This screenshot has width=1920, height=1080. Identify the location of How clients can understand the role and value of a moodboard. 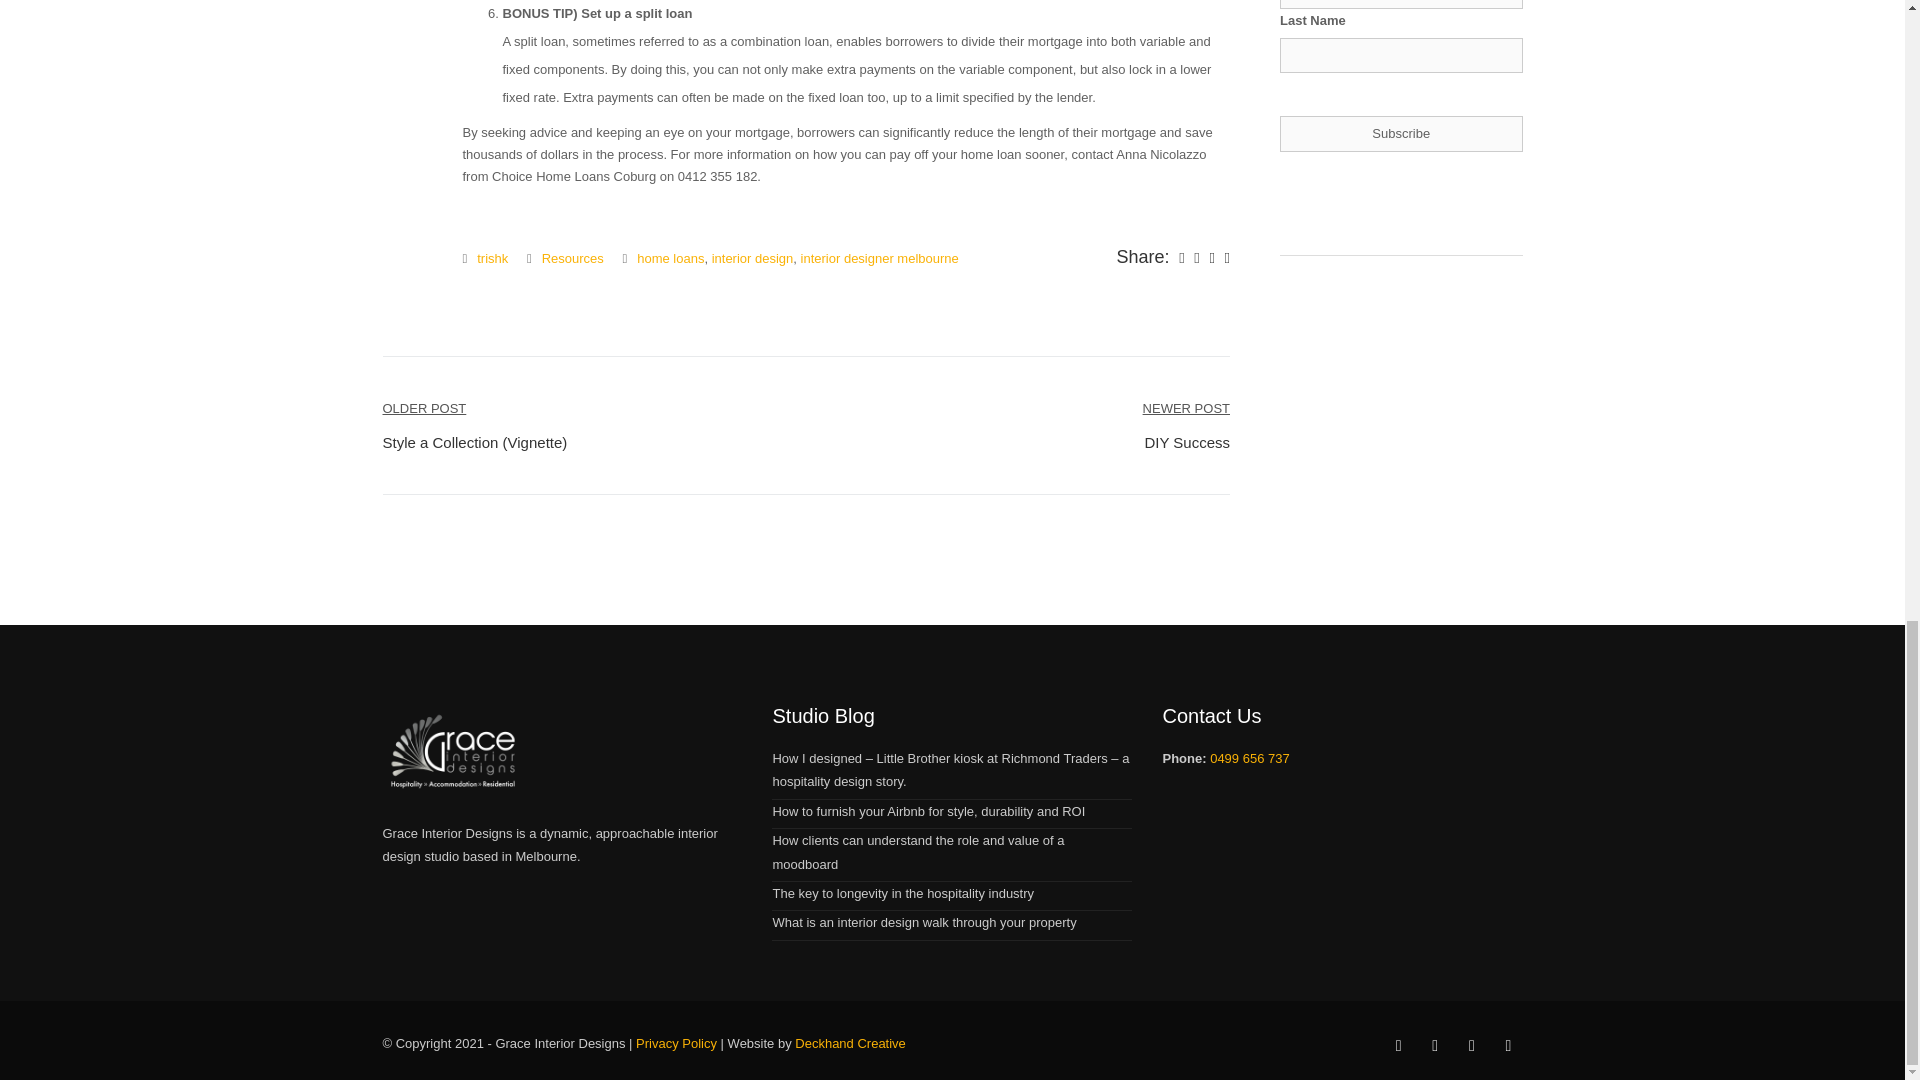
(1401, 133).